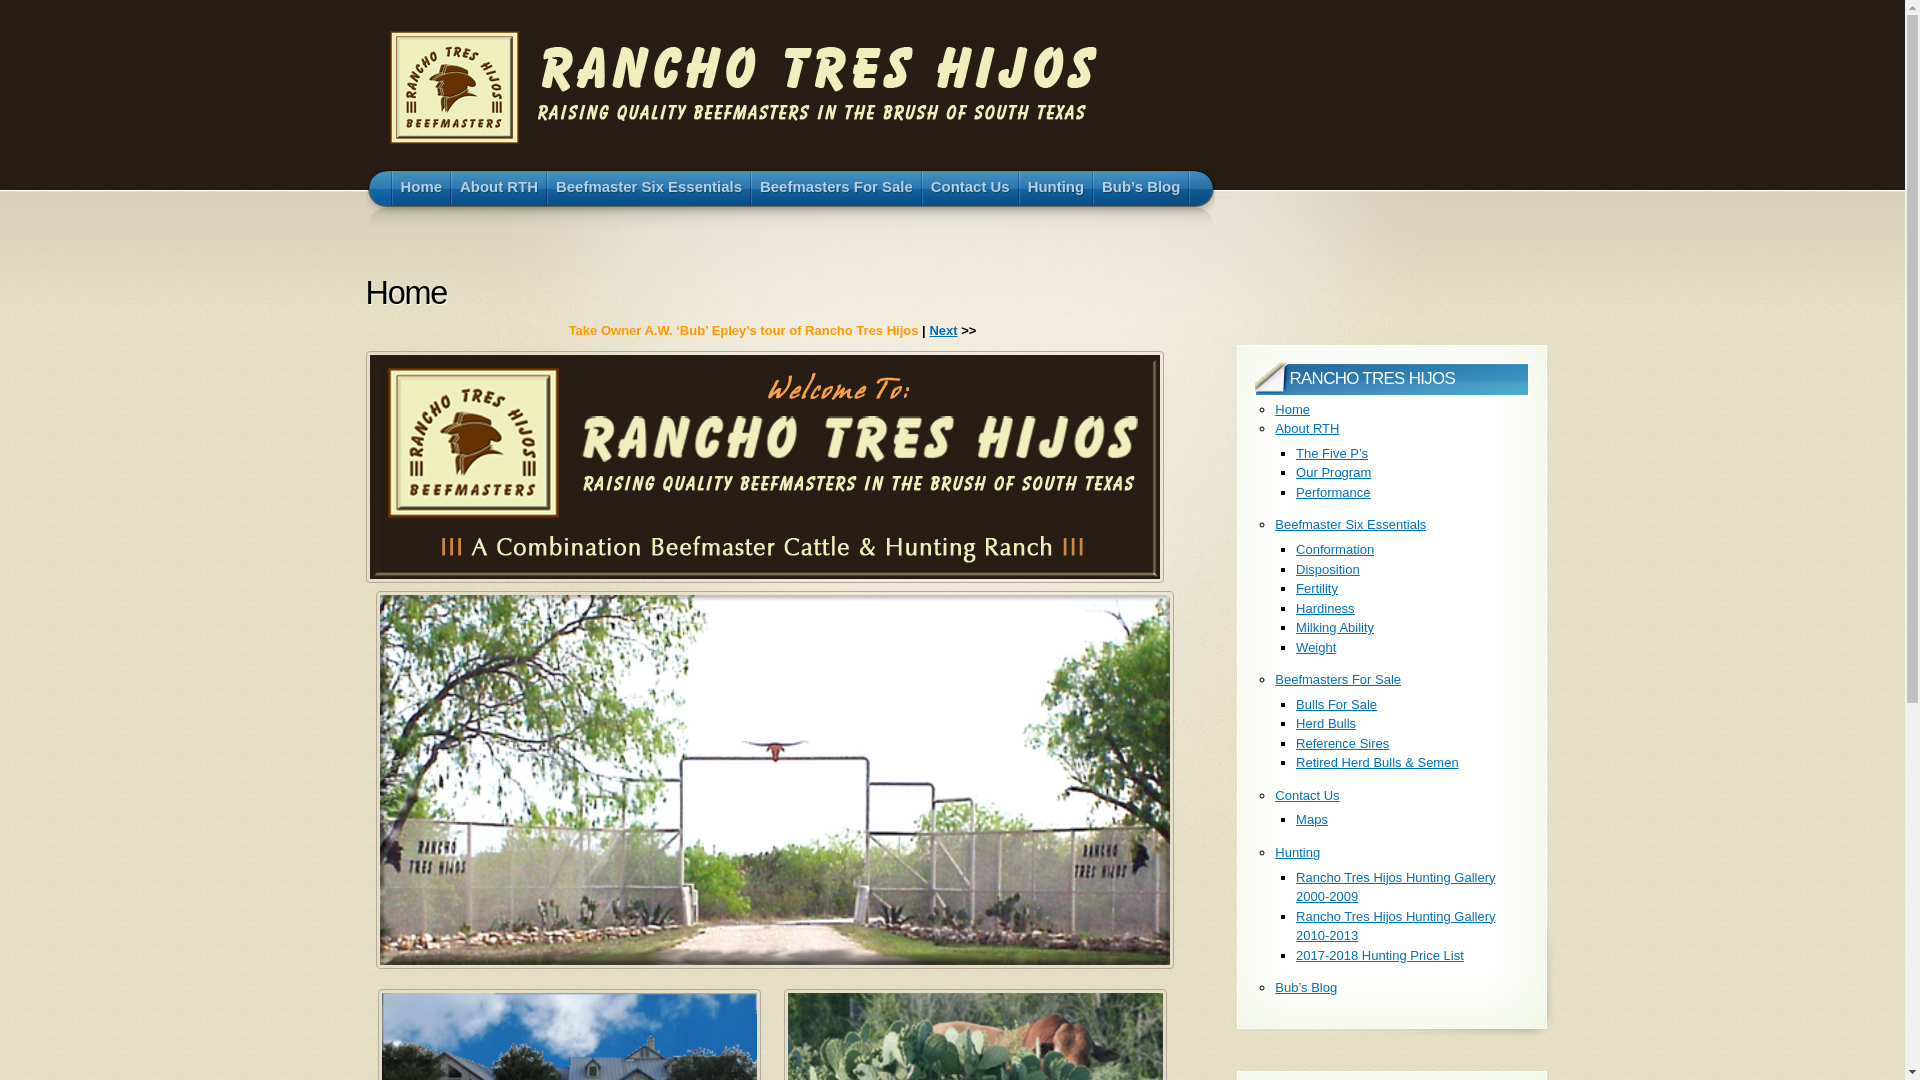  I want to click on Beefmasters For Sale, so click(1338, 680).